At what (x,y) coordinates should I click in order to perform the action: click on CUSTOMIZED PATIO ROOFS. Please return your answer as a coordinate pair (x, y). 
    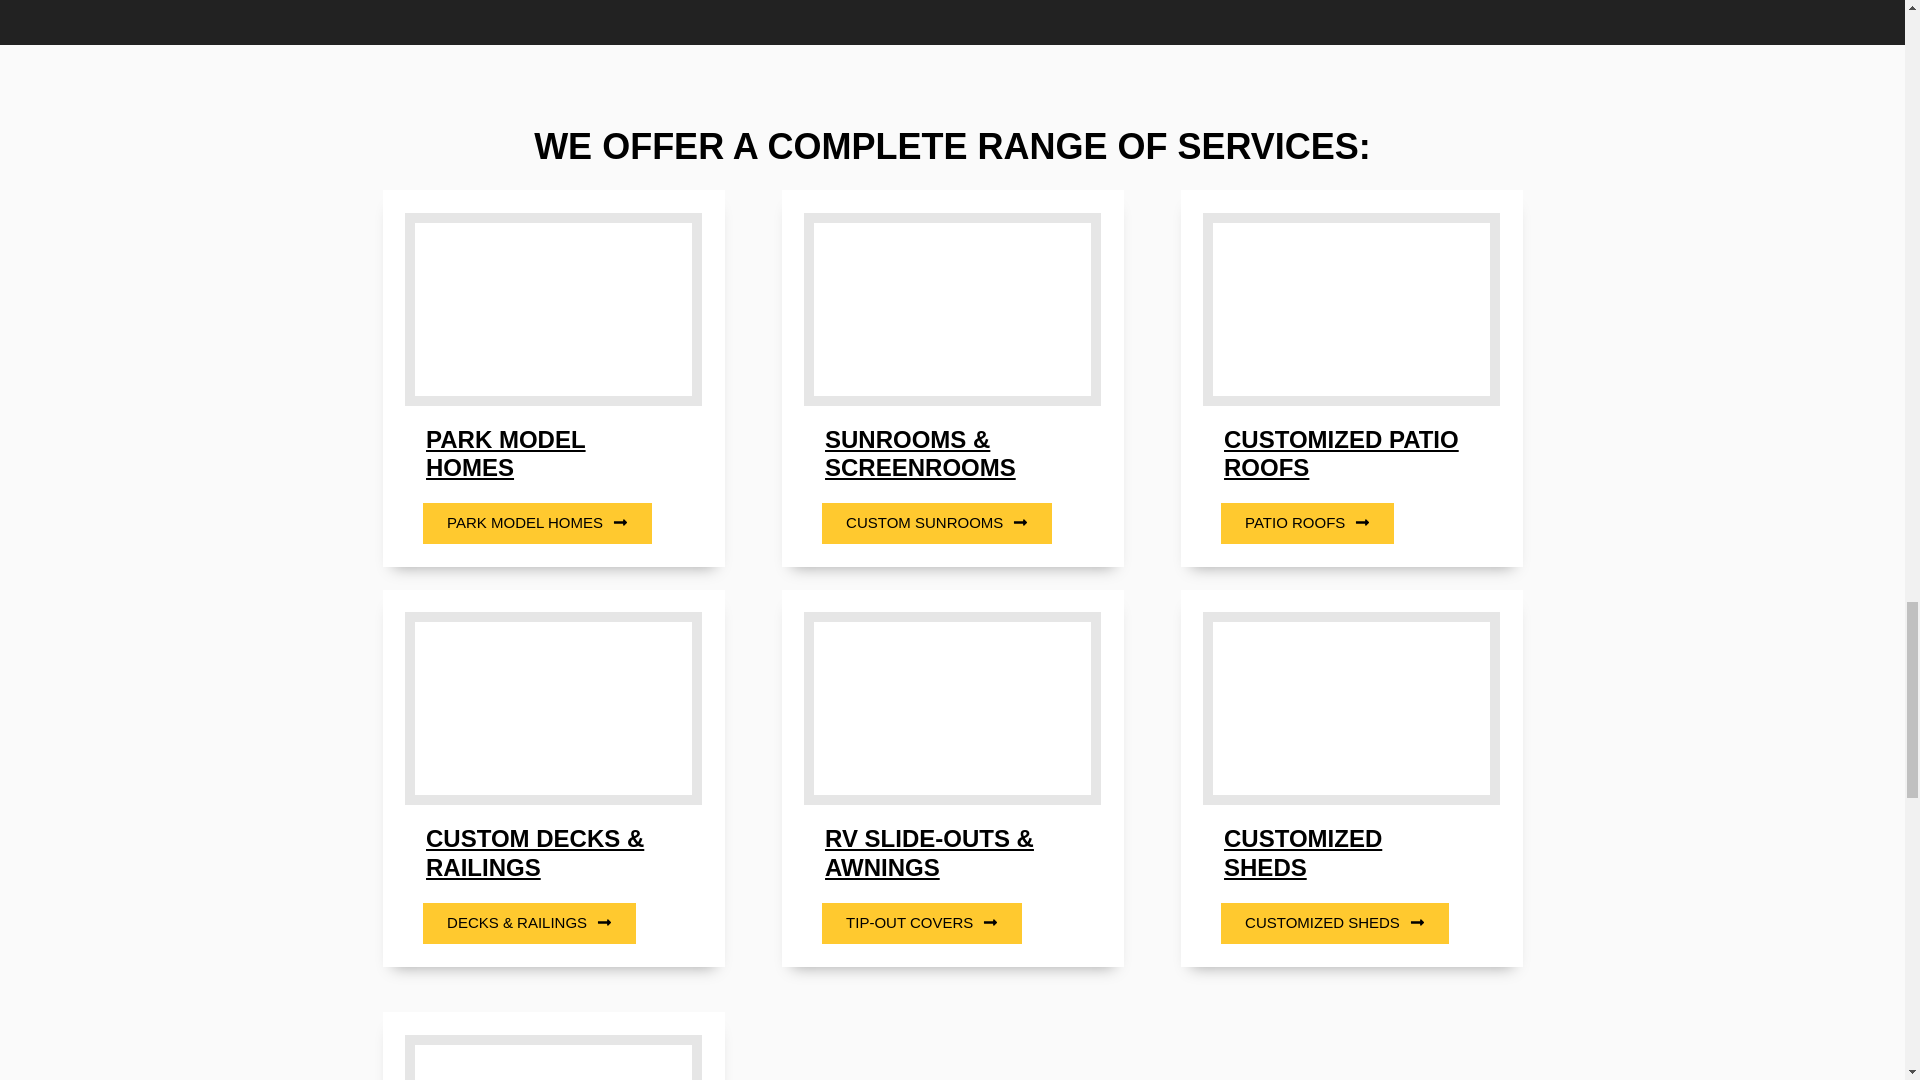
    Looking at the image, I should click on (1342, 453).